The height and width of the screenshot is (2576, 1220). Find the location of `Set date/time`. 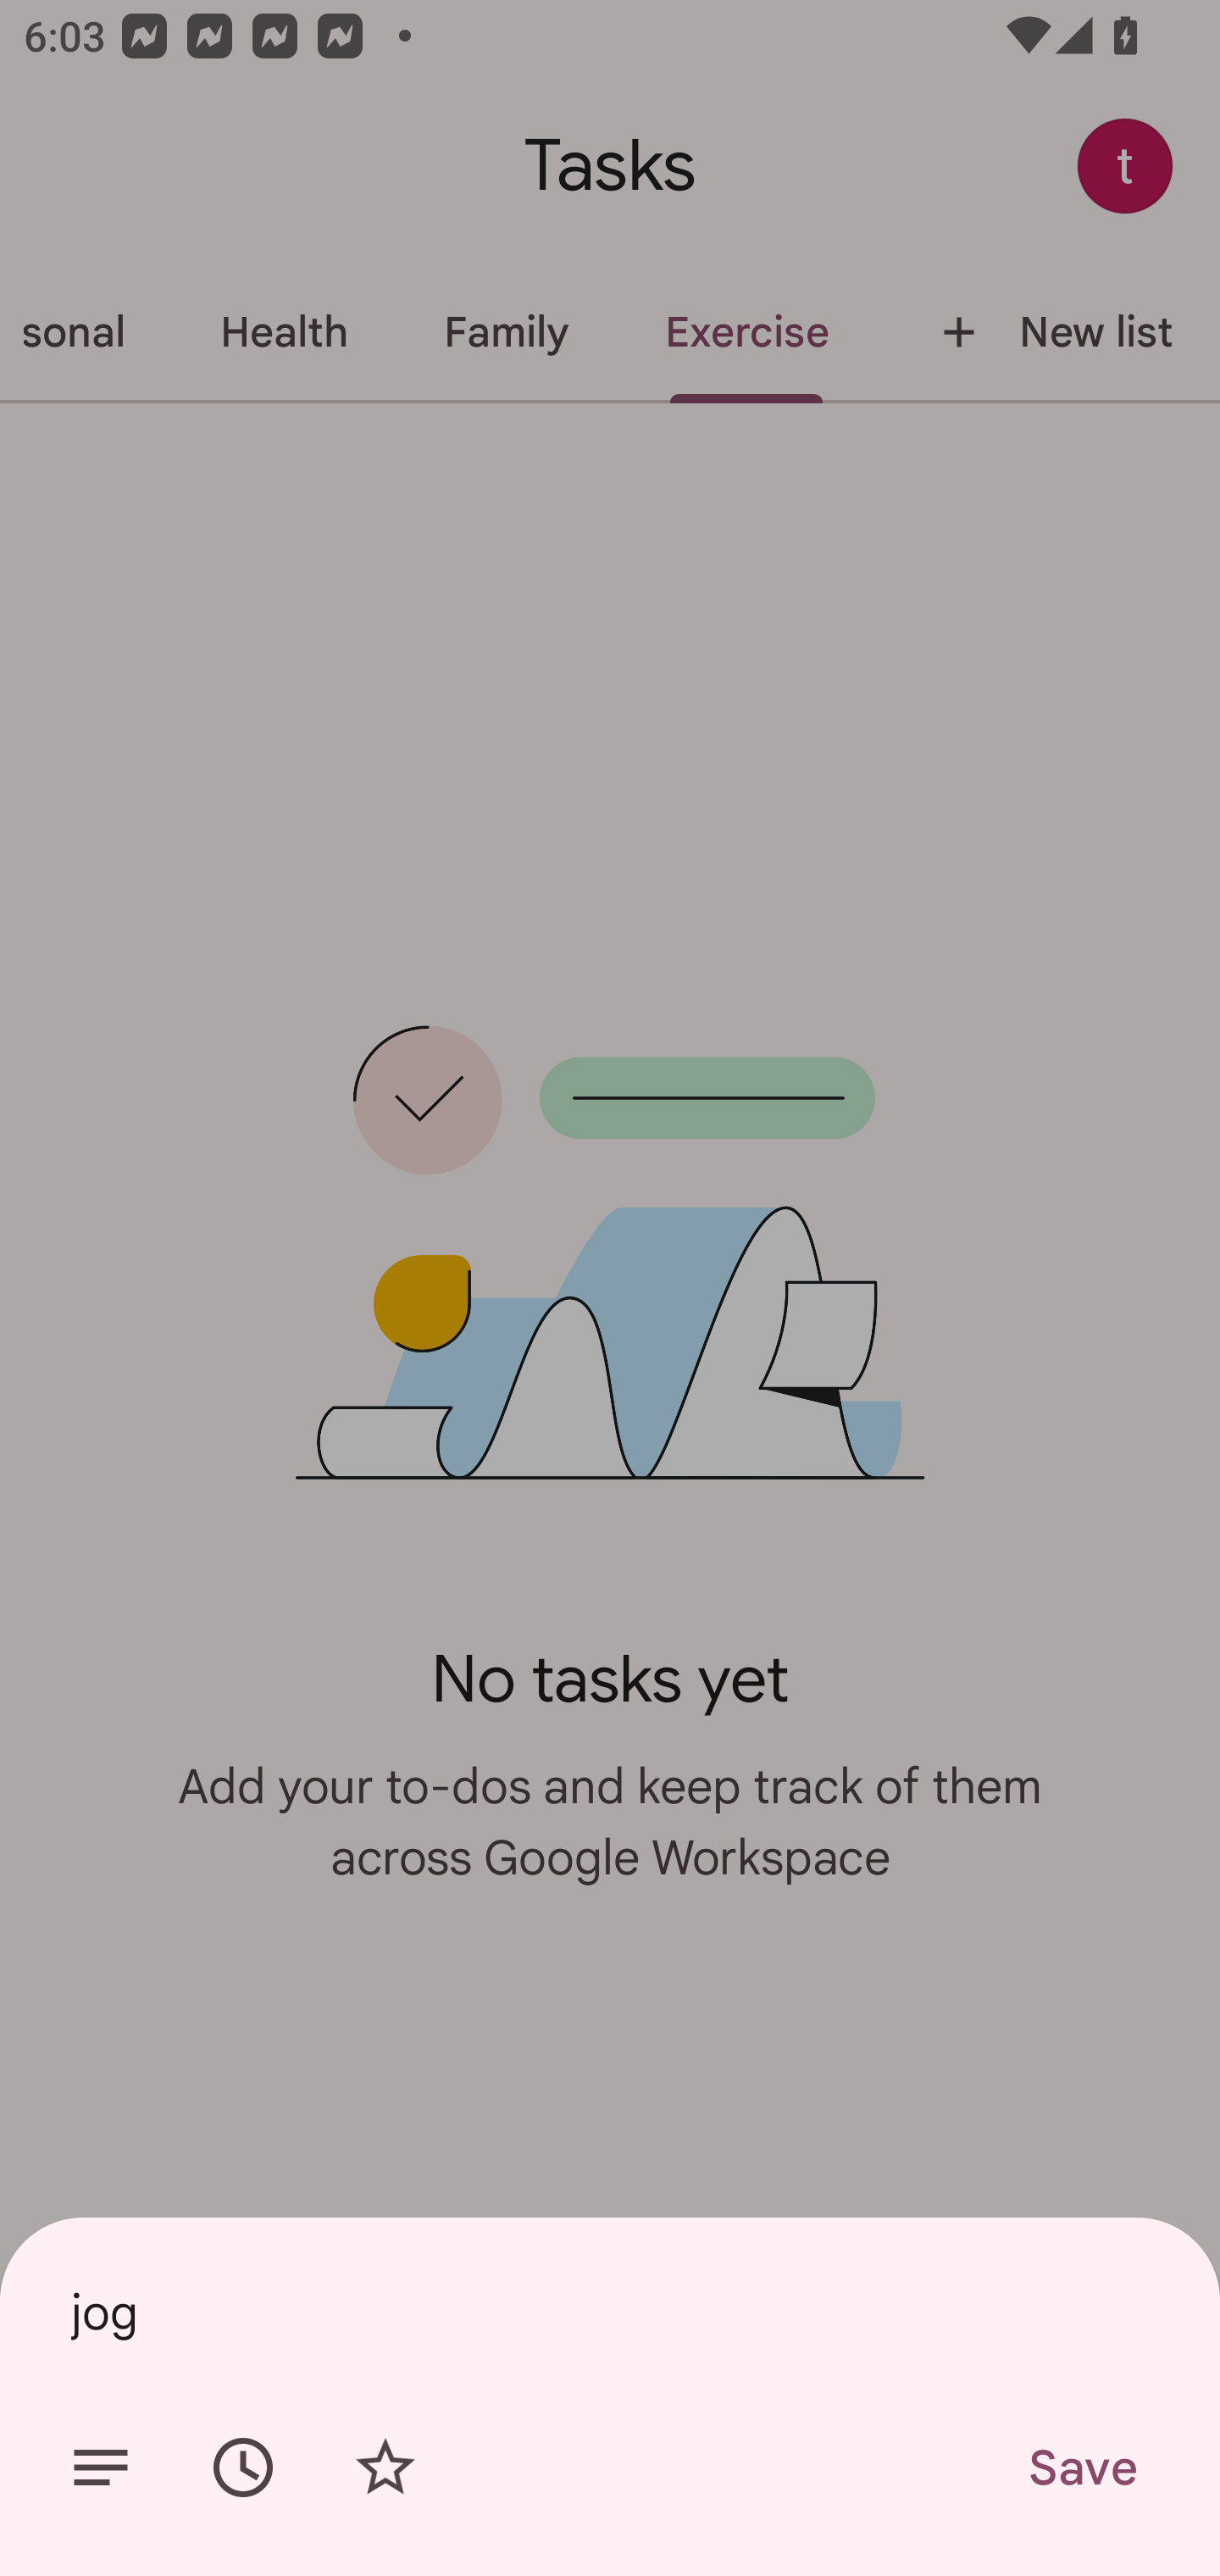

Set date/time is located at coordinates (243, 2468).